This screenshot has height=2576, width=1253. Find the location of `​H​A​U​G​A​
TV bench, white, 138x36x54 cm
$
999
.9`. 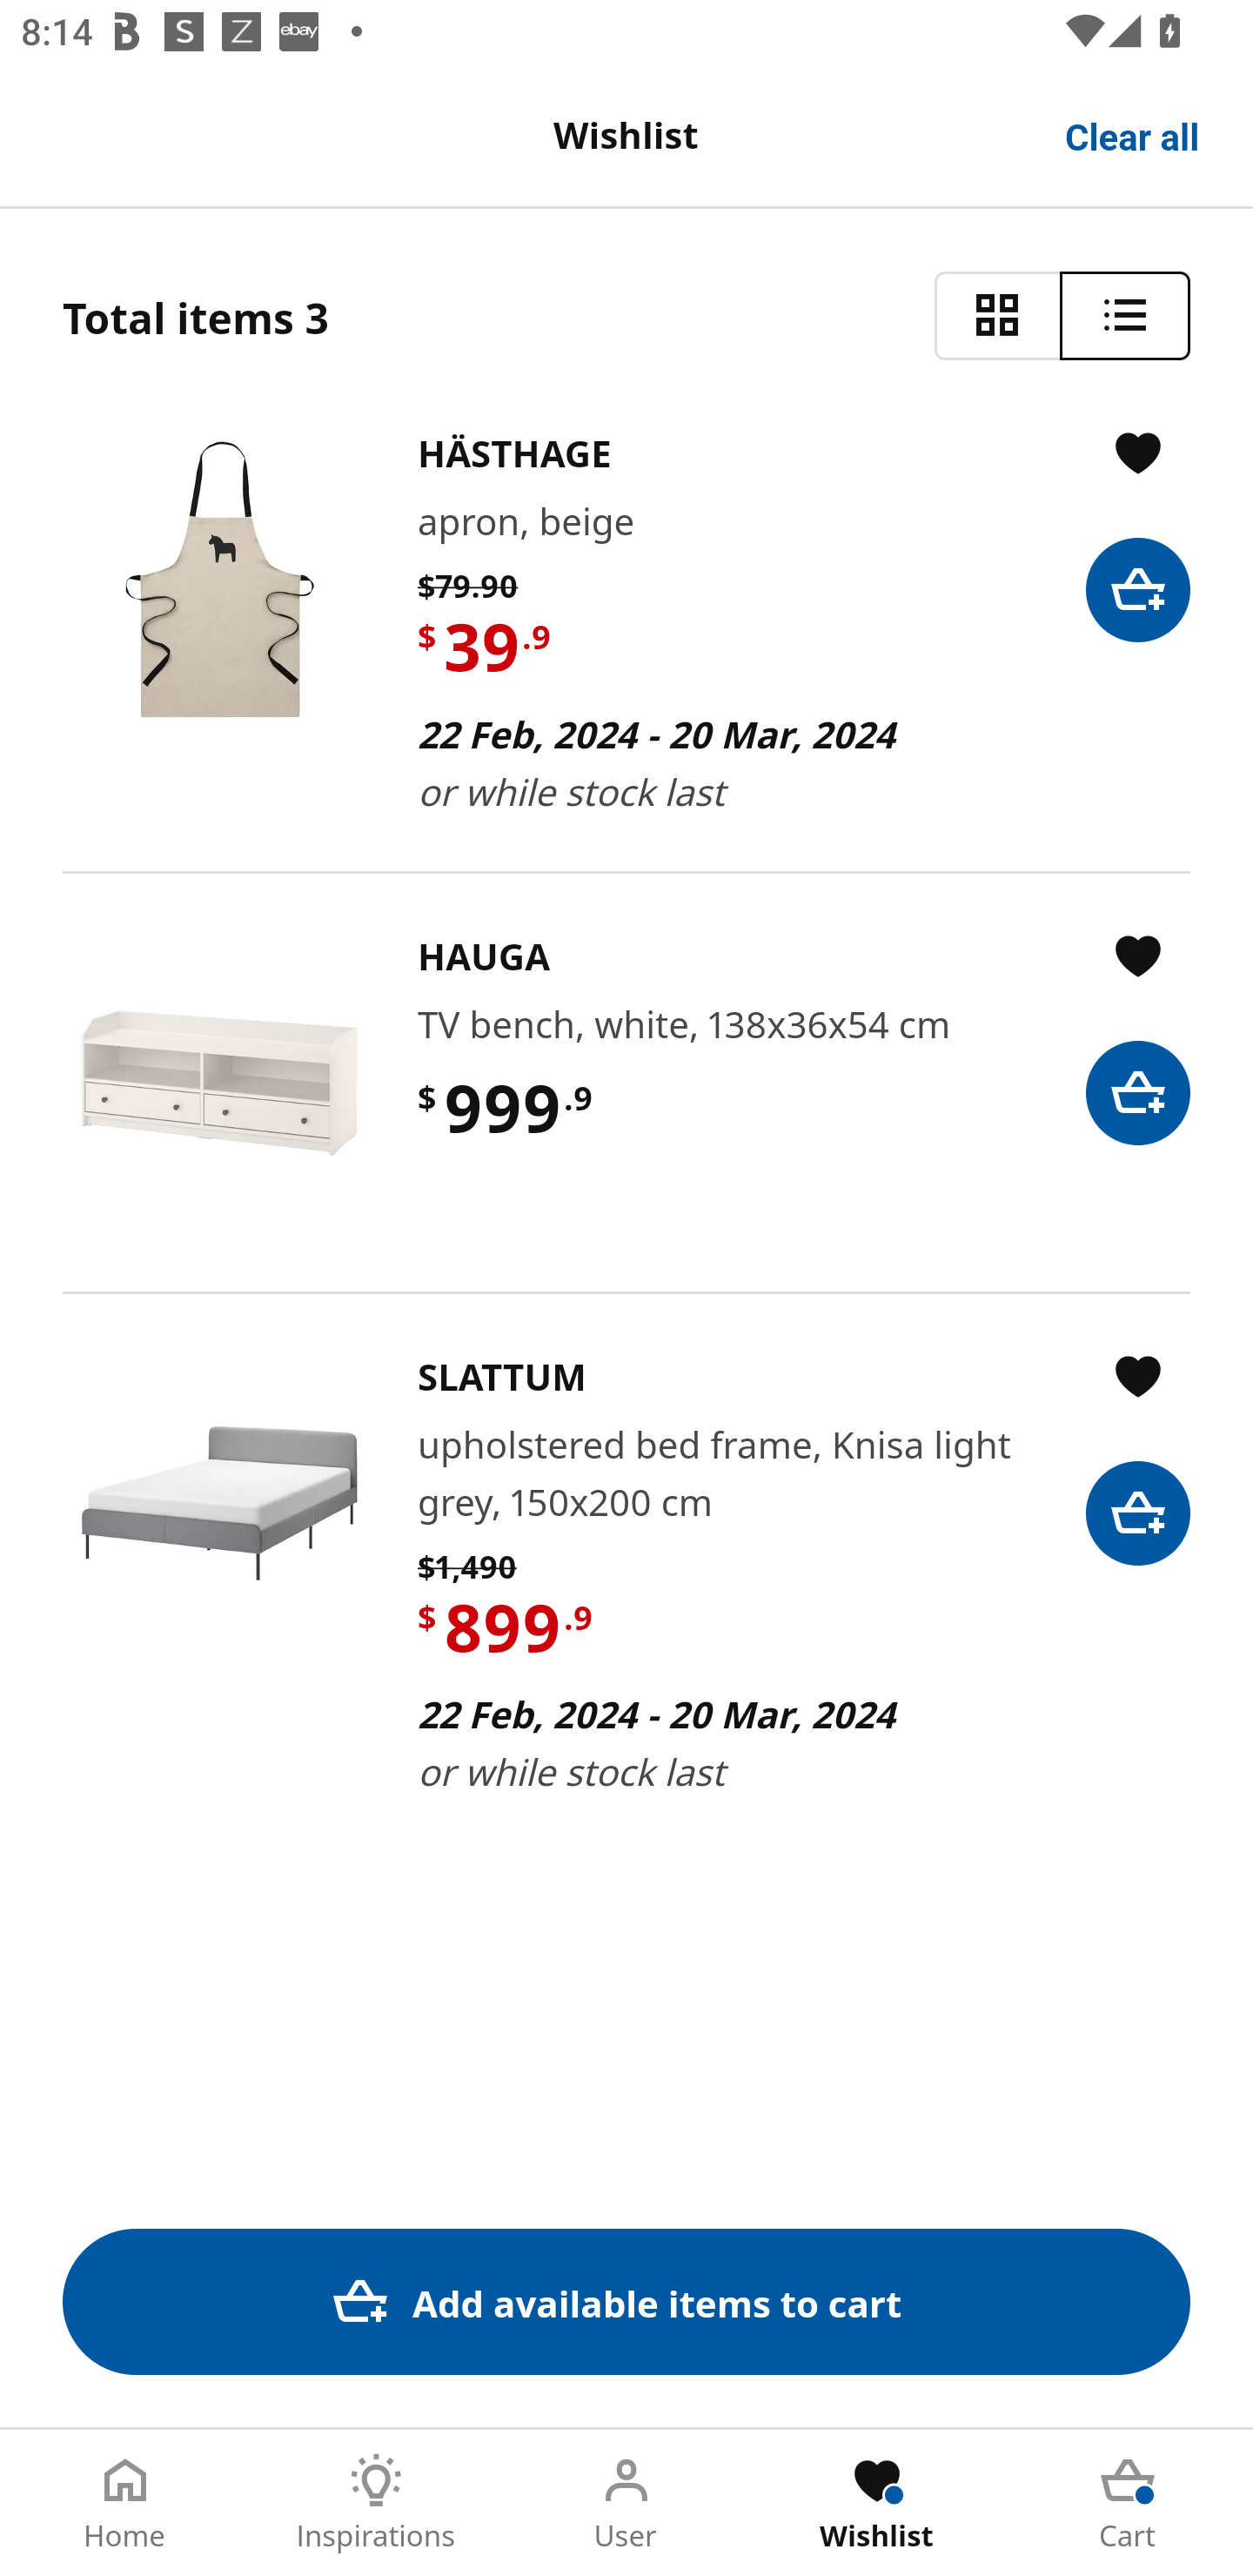

​H​A​U​G​A​
TV bench, white, 138x36x54 cm
$
999
.9 is located at coordinates (626, 1081).